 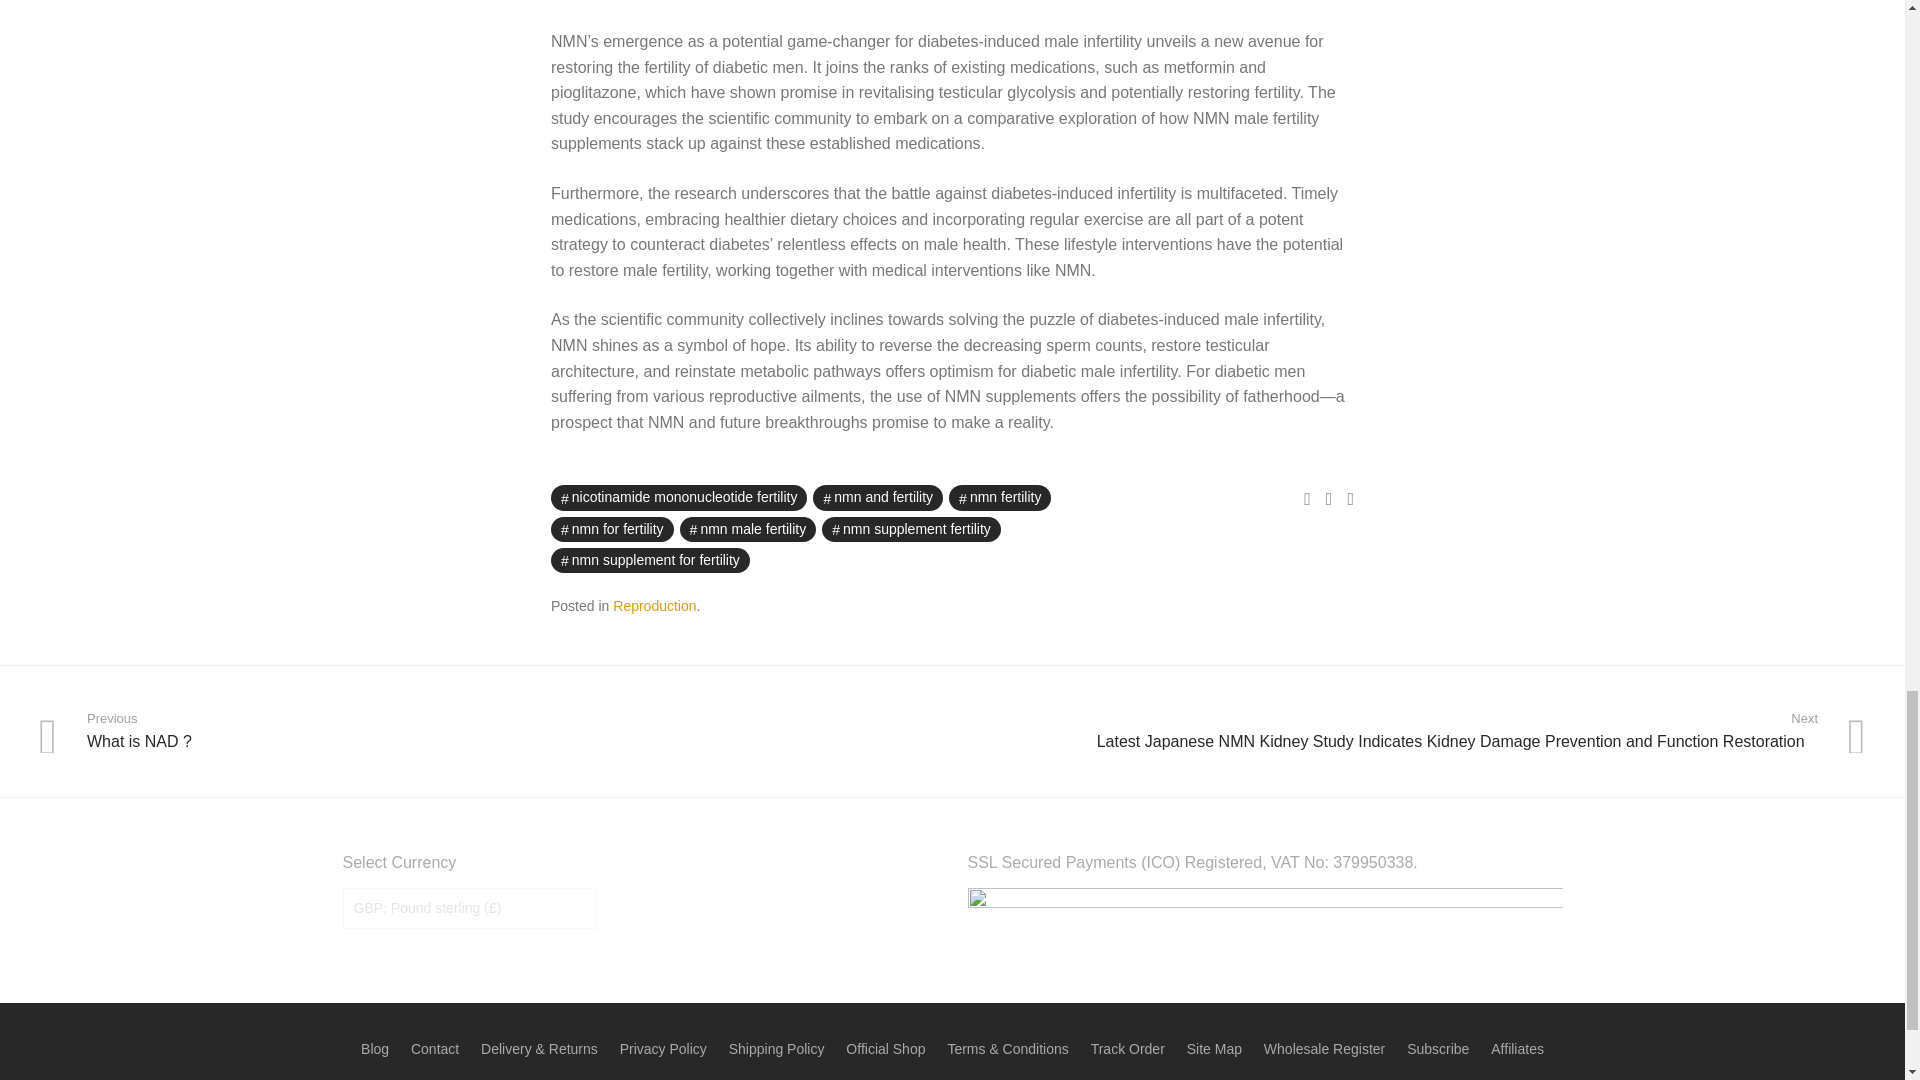 I want to click on nmn male fertility, so click(x=748, y=530).